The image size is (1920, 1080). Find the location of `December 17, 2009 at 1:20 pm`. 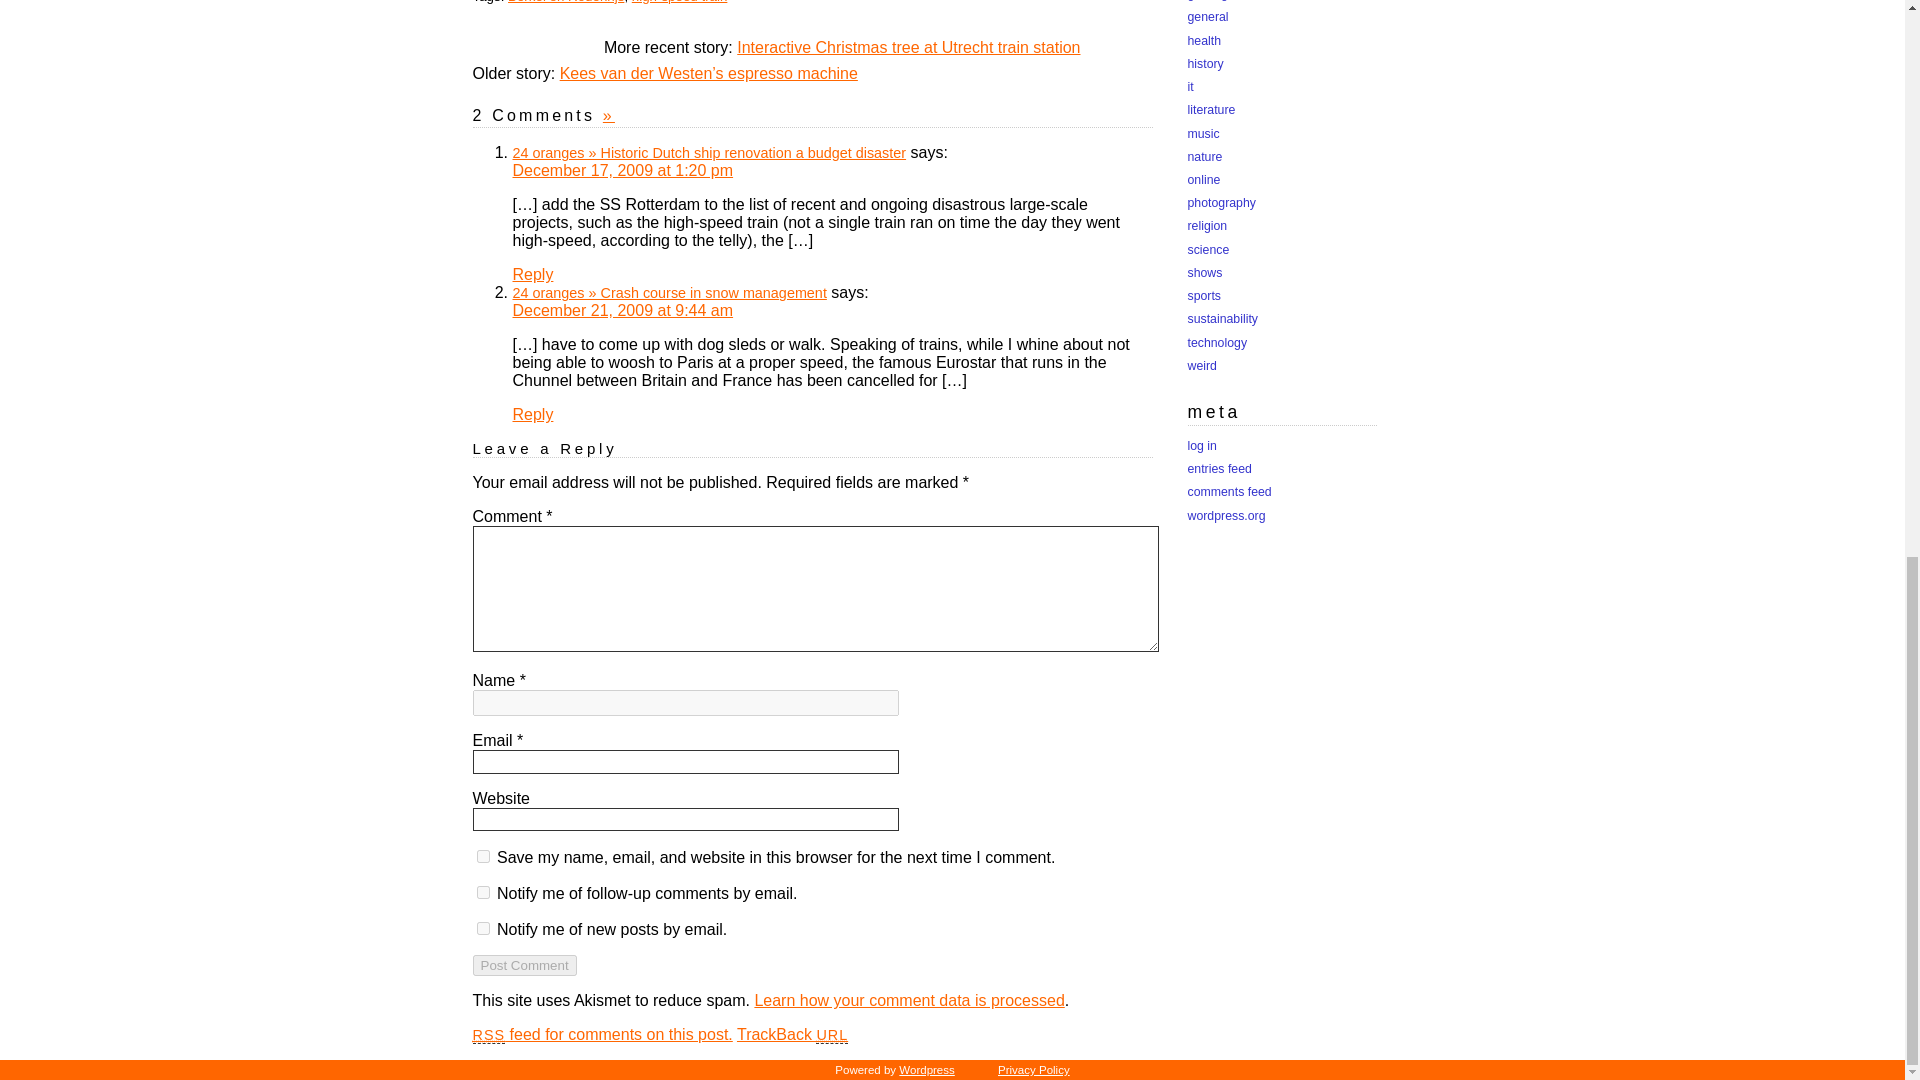

December 17, 2009 at 1:20 pm is located at coordinates (622, 170).